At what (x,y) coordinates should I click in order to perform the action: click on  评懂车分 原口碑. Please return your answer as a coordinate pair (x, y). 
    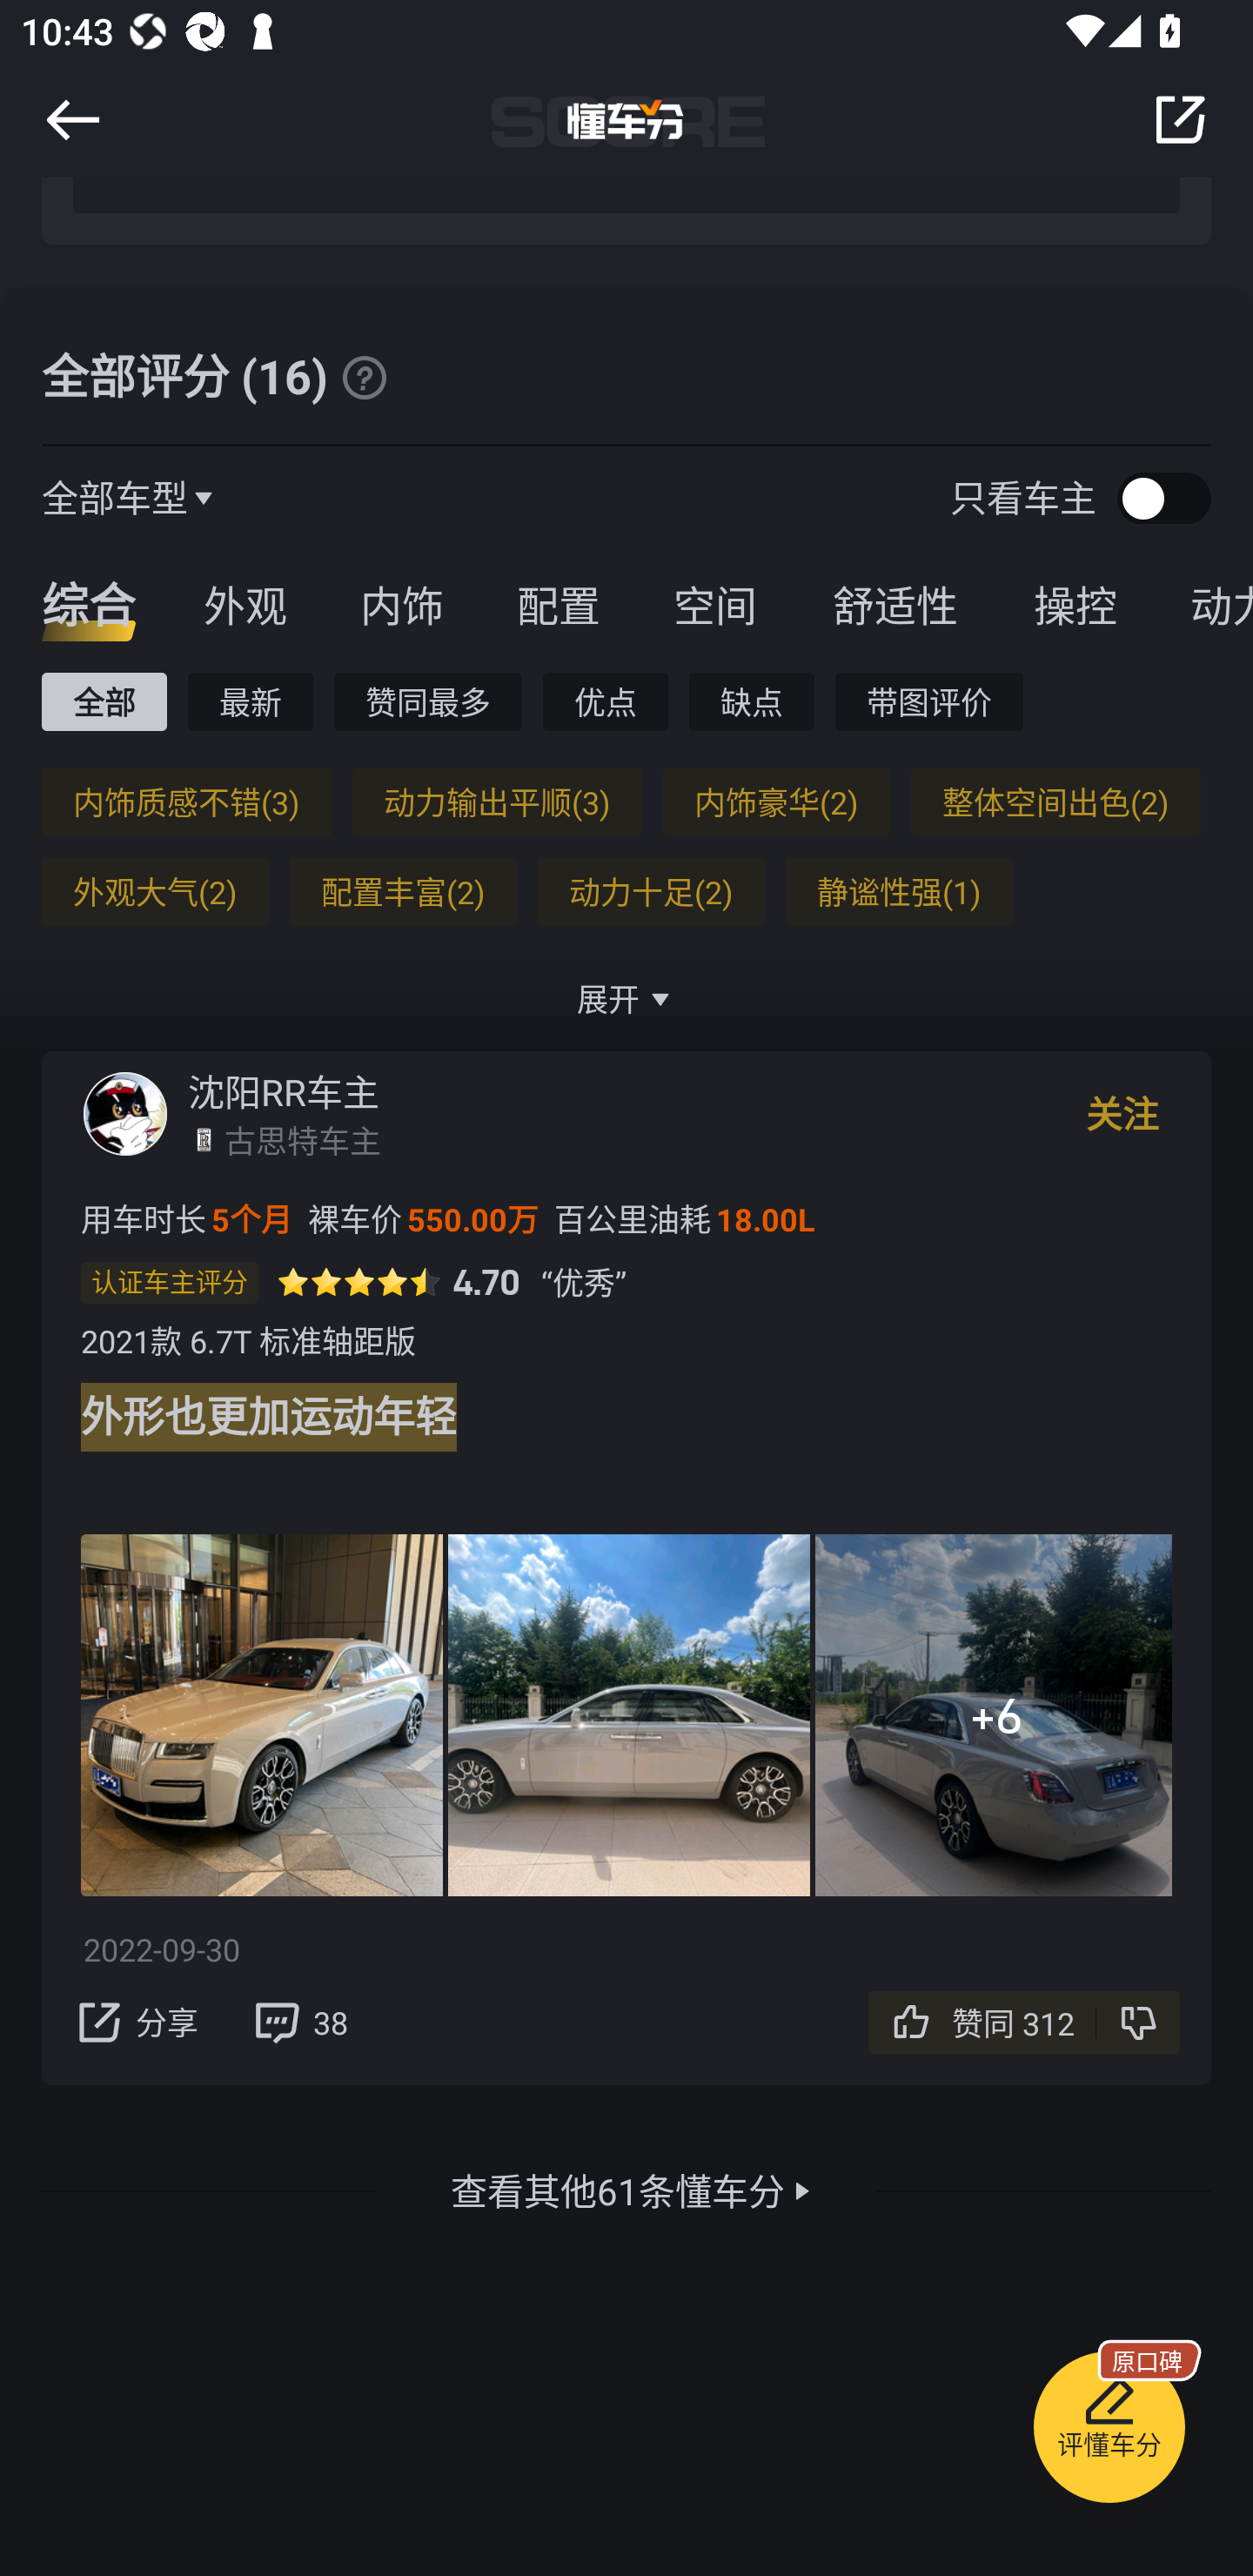
    Looking at the image, I should click on (1109, 2432).